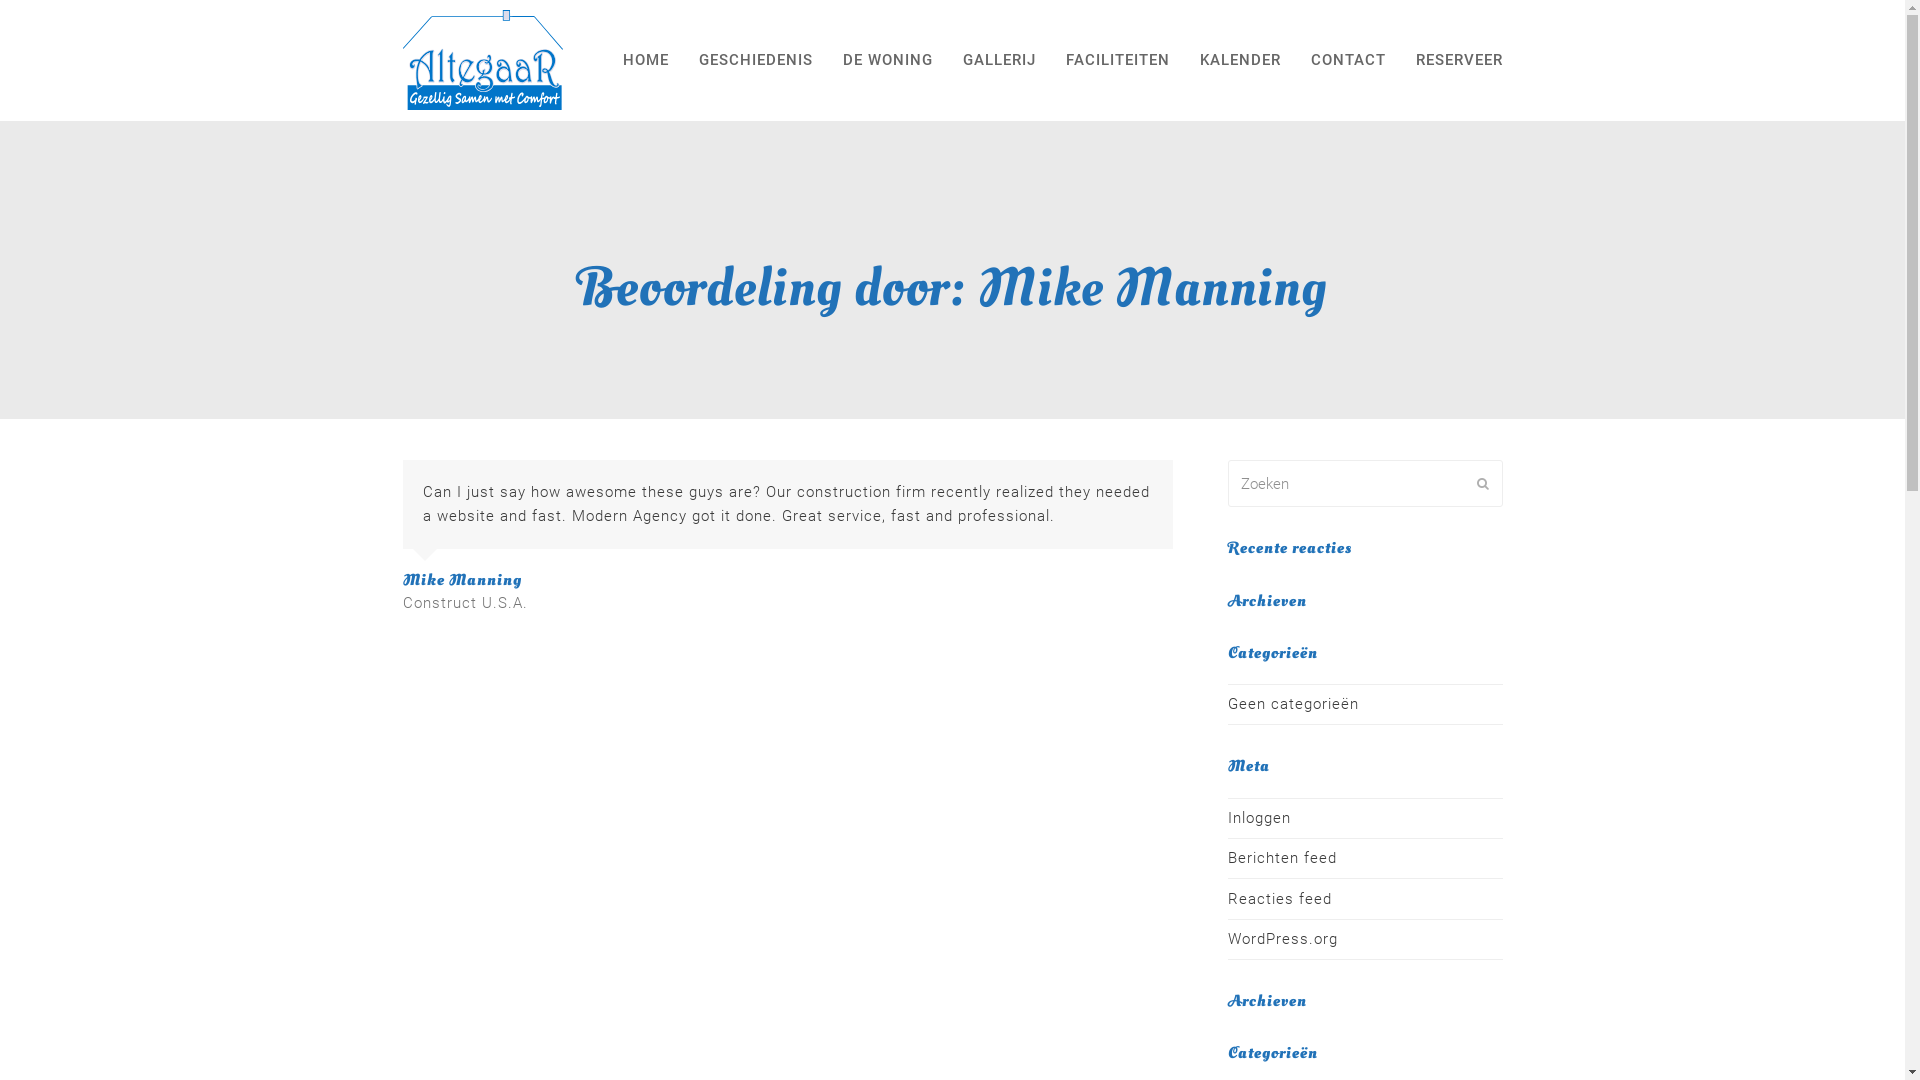 Image resolution: width=1920 pixels, height=1080 pixels. I want to click on HOME, so click(646, 60).